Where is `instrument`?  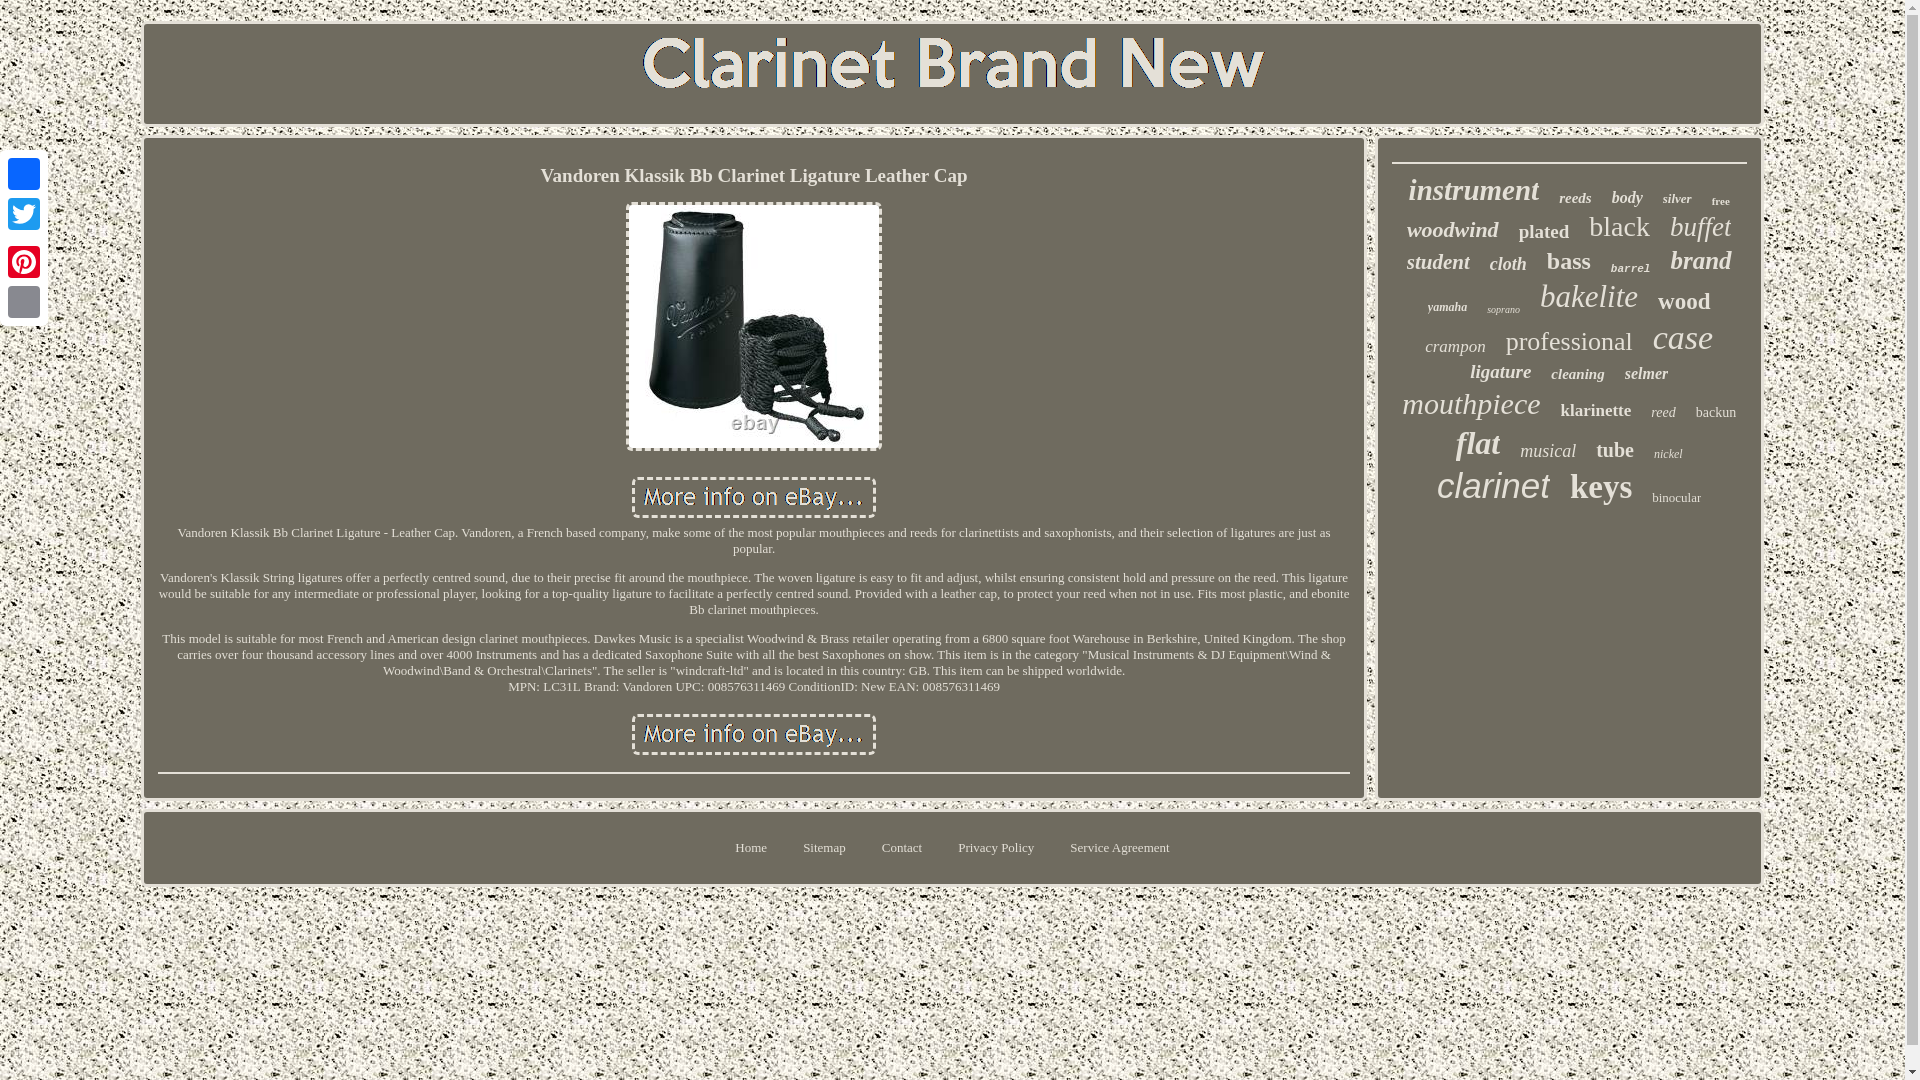
instrument is located at coordinates (1474, 190).